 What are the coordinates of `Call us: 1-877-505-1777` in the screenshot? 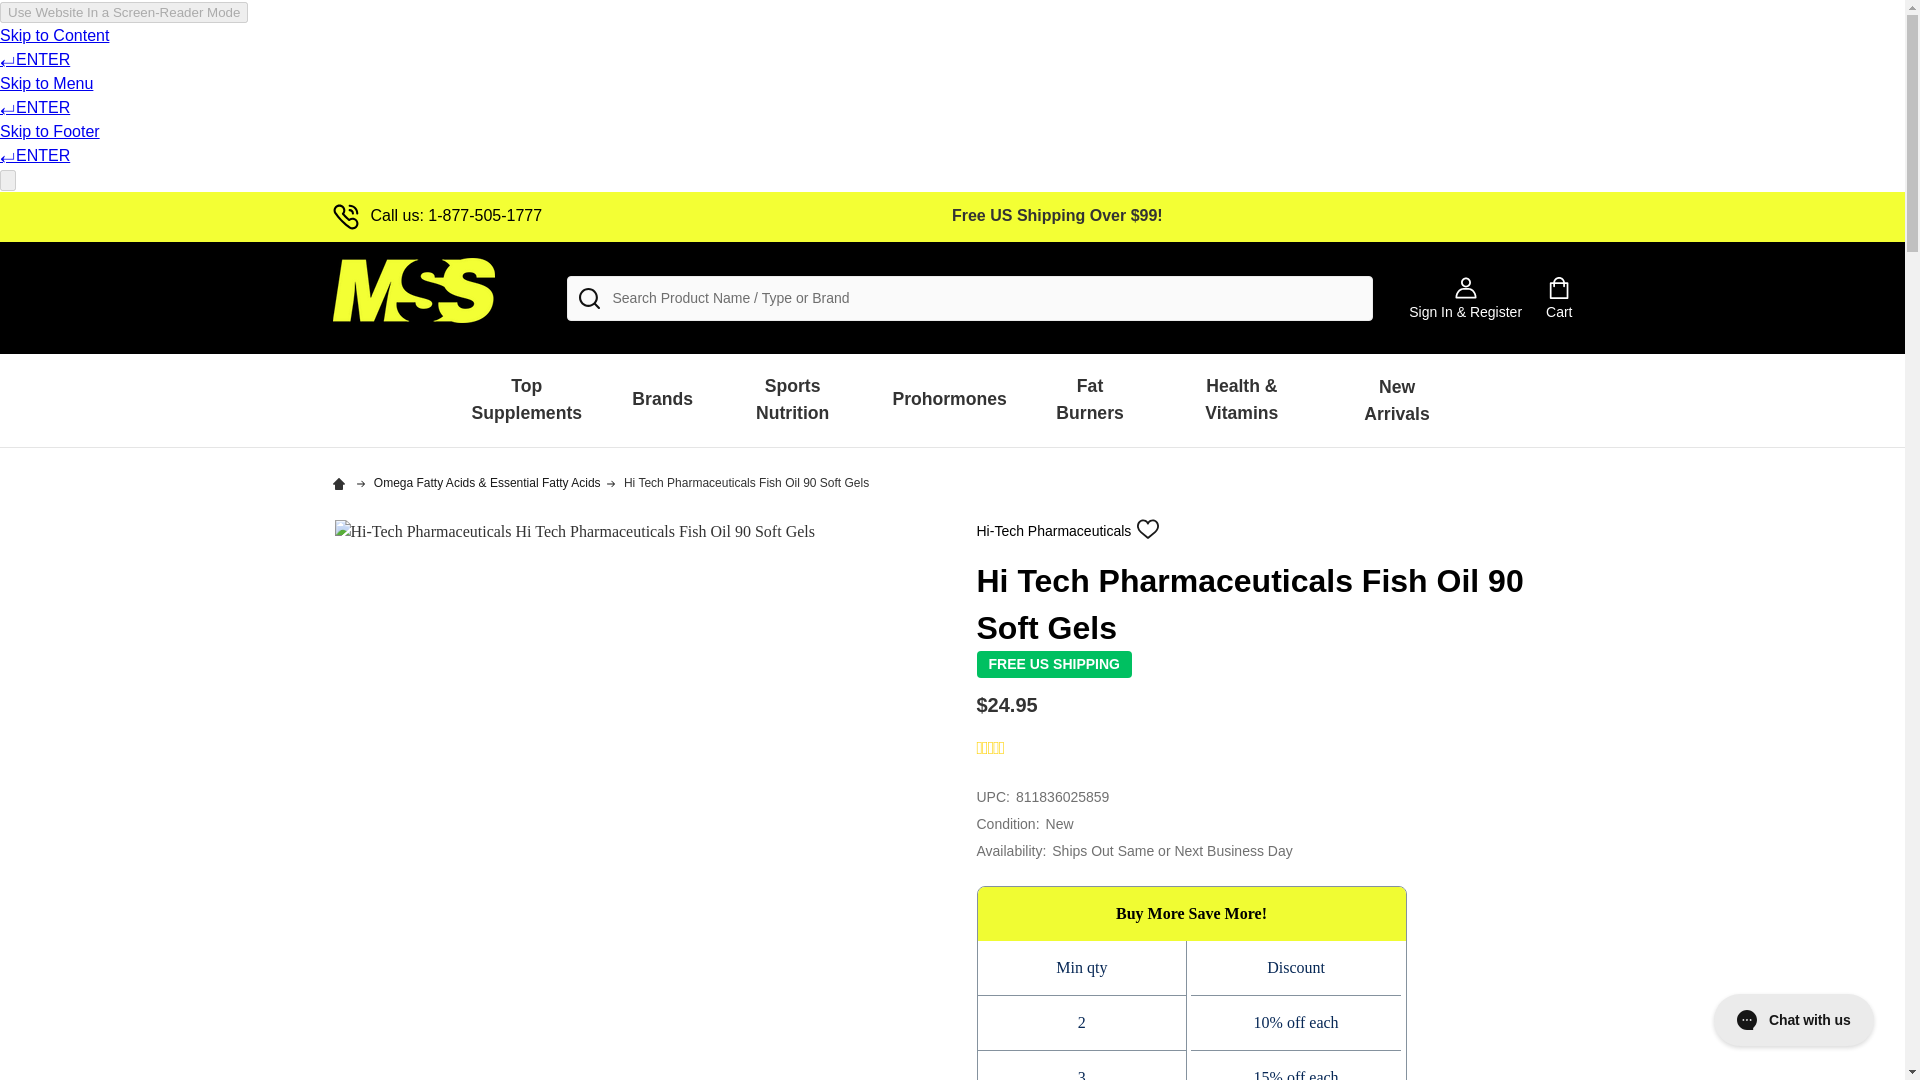 It's located at (436, 215).